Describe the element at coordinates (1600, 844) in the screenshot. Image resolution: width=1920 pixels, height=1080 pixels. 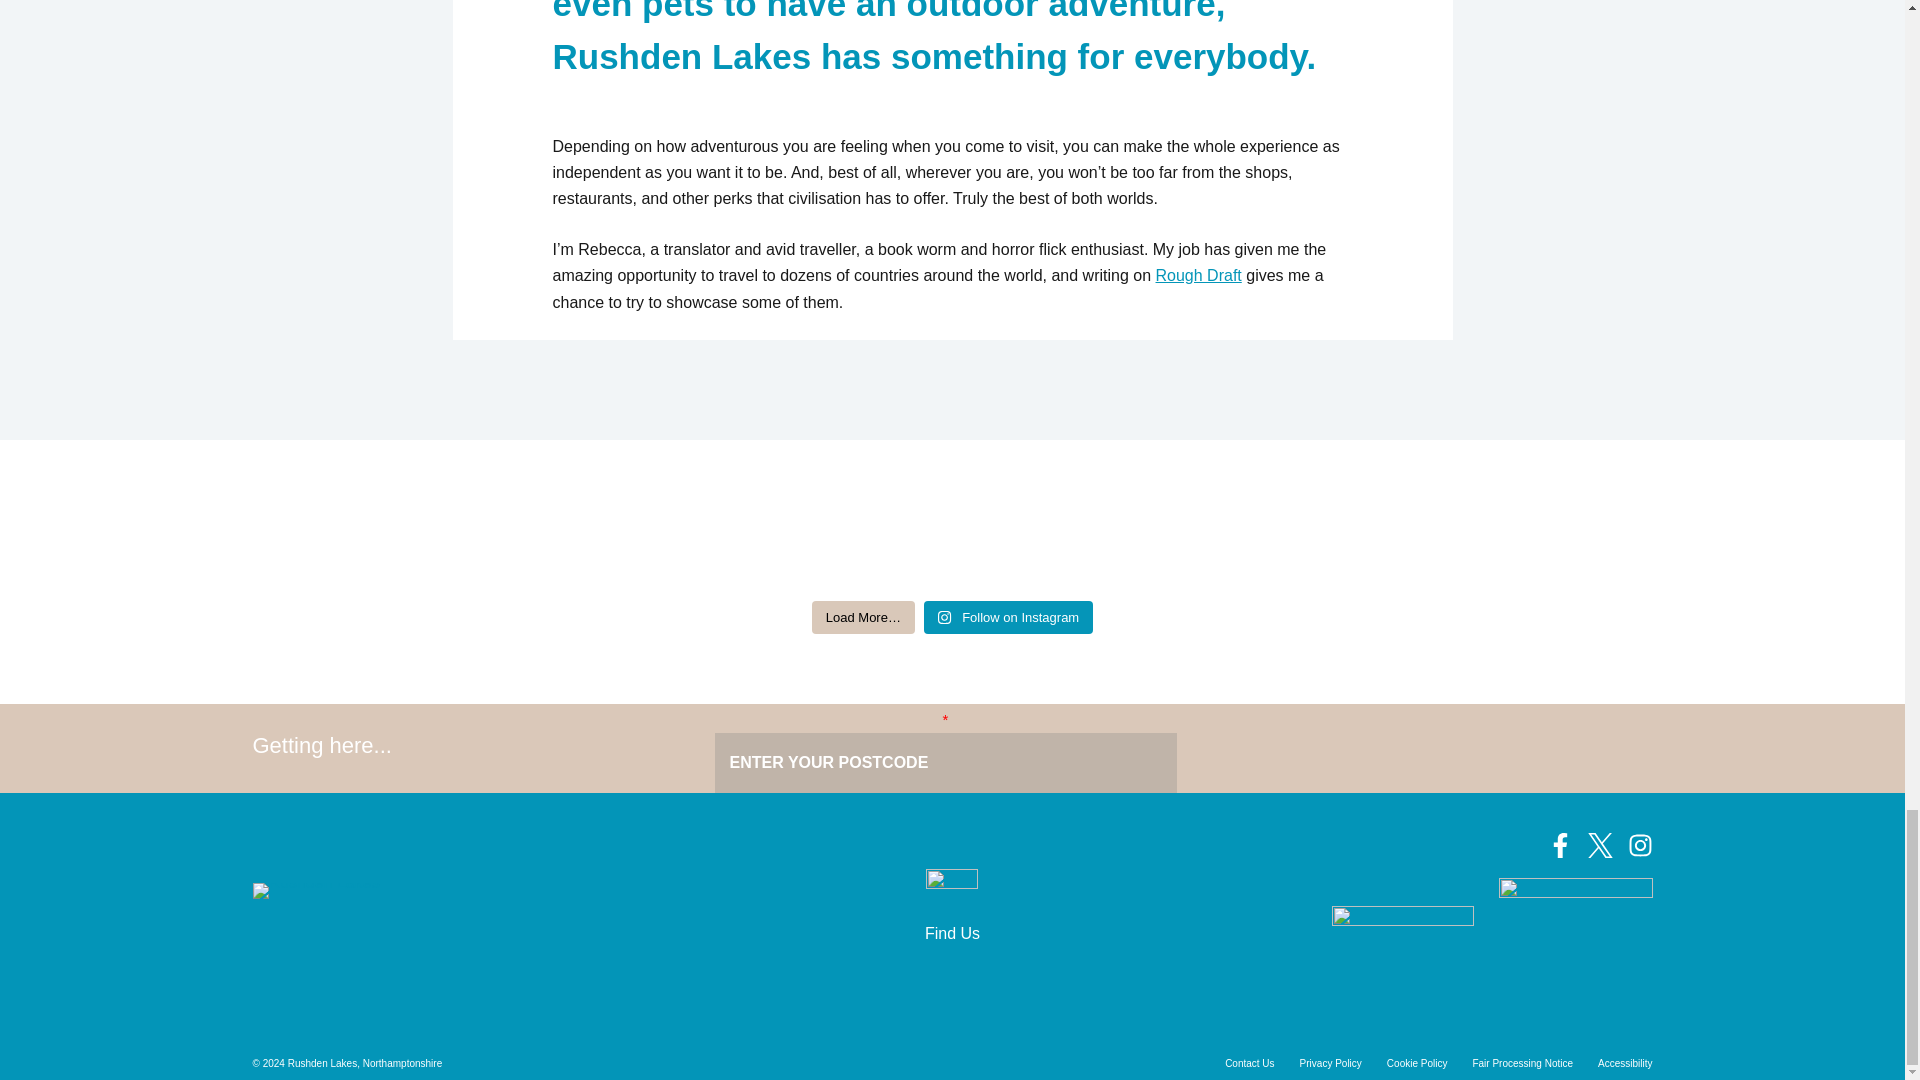
I see `Twitter` at that location.